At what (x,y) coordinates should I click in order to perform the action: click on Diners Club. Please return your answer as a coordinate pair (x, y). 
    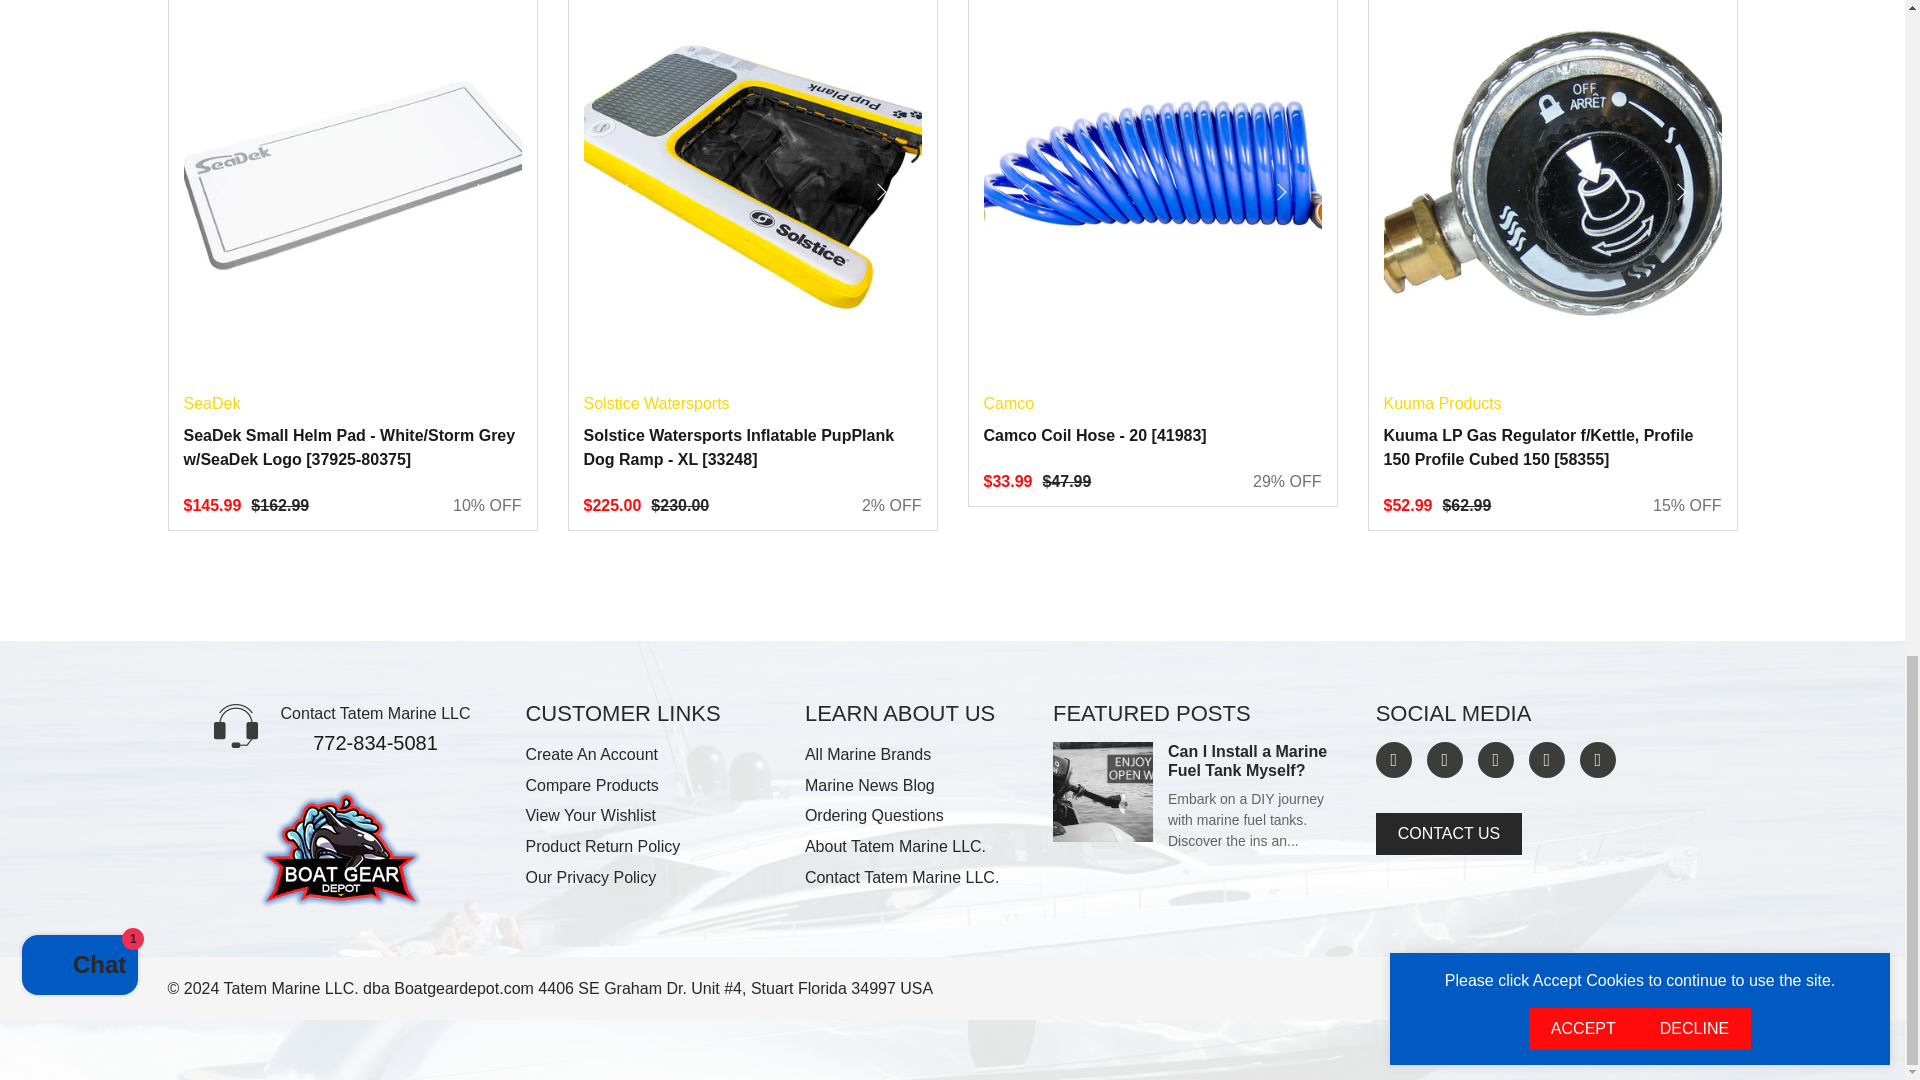
    Looking at the image, I should click on (1626, 990).